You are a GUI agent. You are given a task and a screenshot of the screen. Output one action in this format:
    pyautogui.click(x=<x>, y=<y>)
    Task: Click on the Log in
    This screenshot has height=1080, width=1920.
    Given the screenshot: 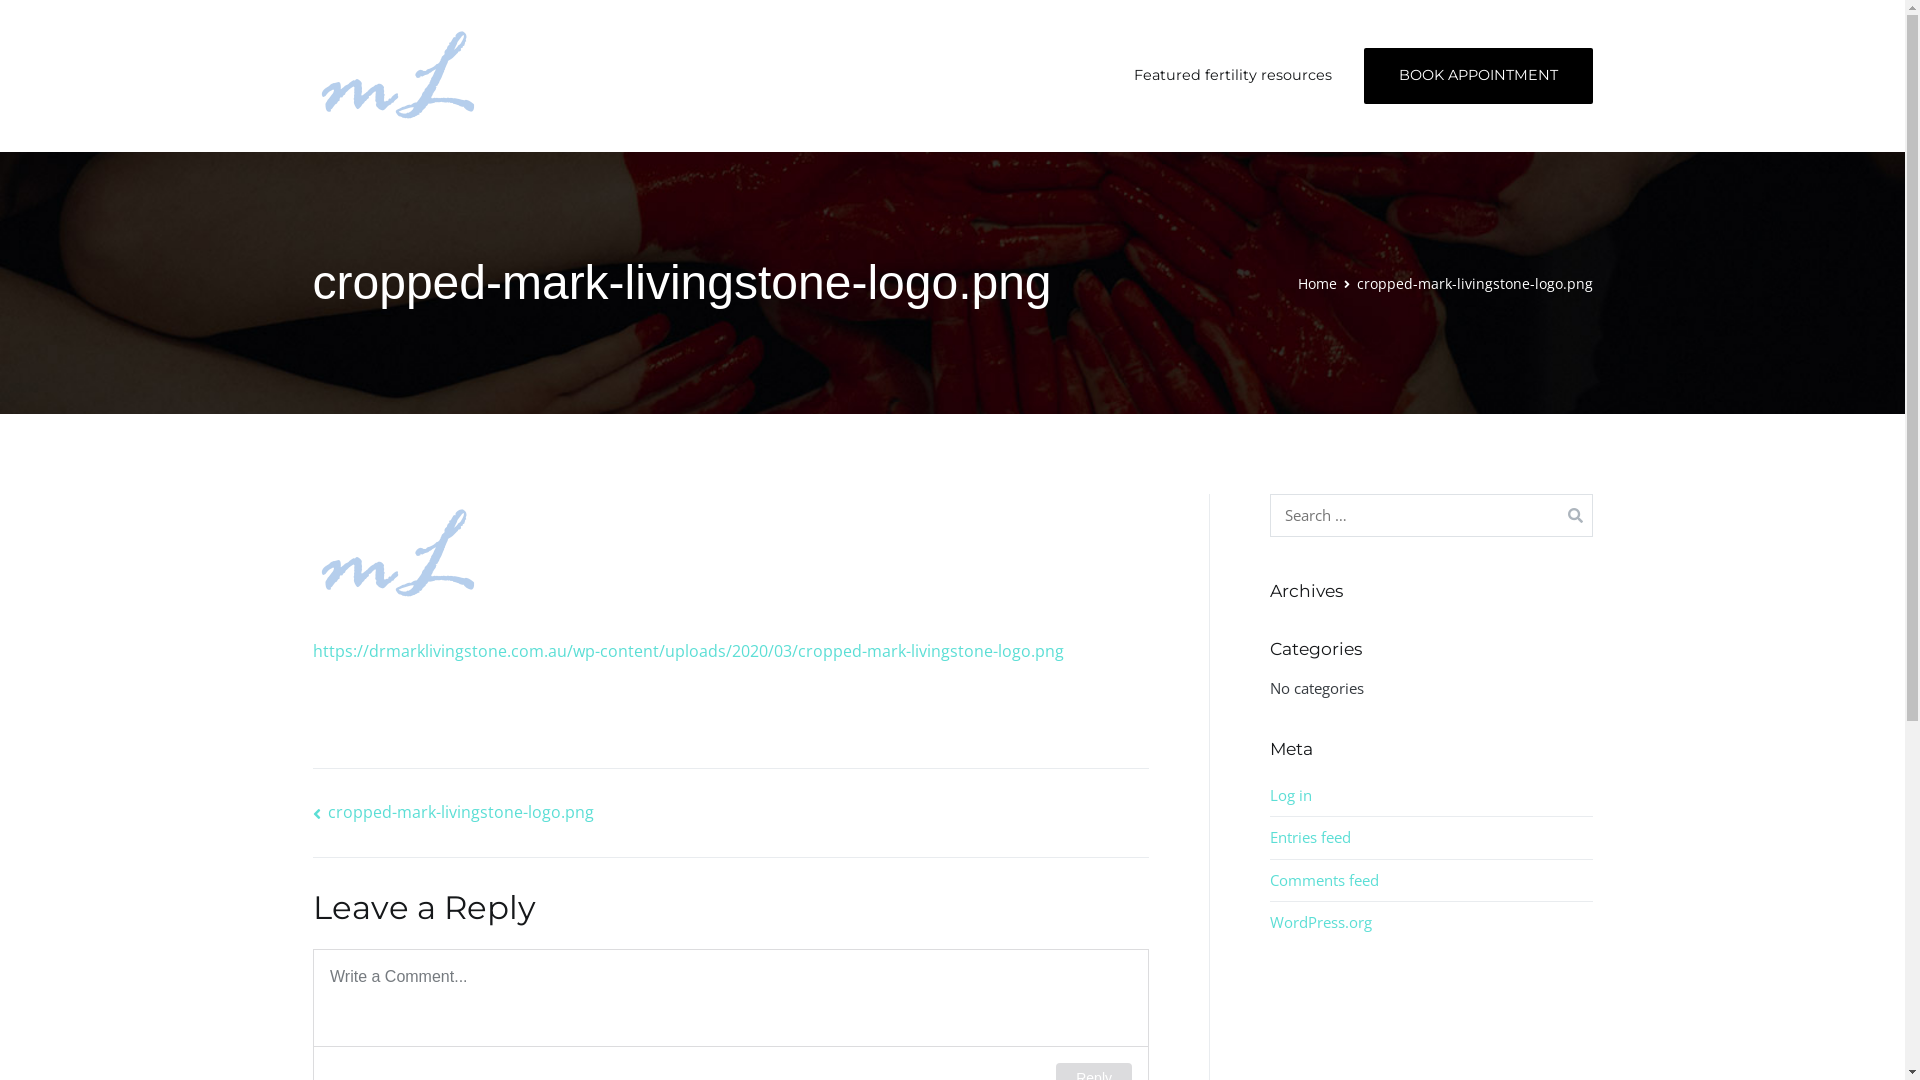 What is the action you would take?
    pyautogui.click(x=1291, y=796)
    